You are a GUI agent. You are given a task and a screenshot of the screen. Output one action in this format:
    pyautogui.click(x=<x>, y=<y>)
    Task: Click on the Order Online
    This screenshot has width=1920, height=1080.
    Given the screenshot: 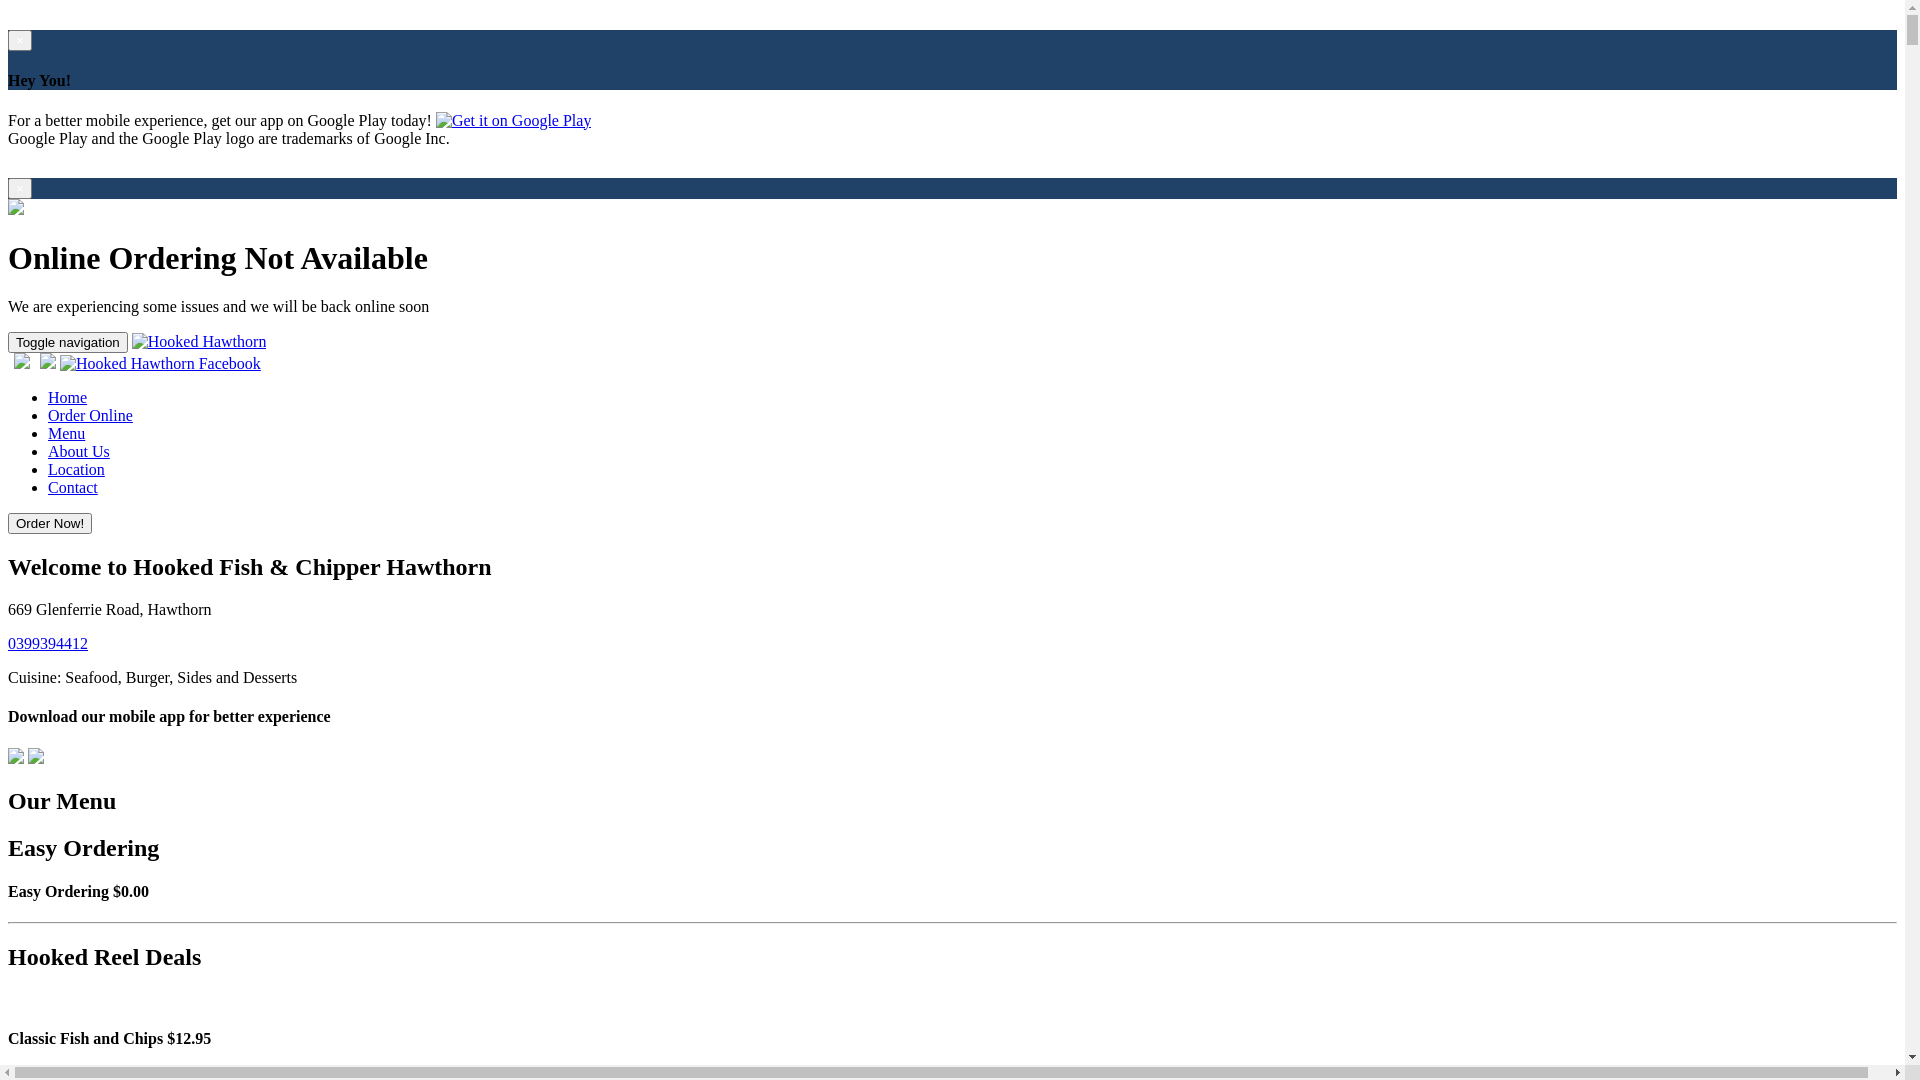 What is the action you would take?
    pyautogui.click(x=90, y=416)
    